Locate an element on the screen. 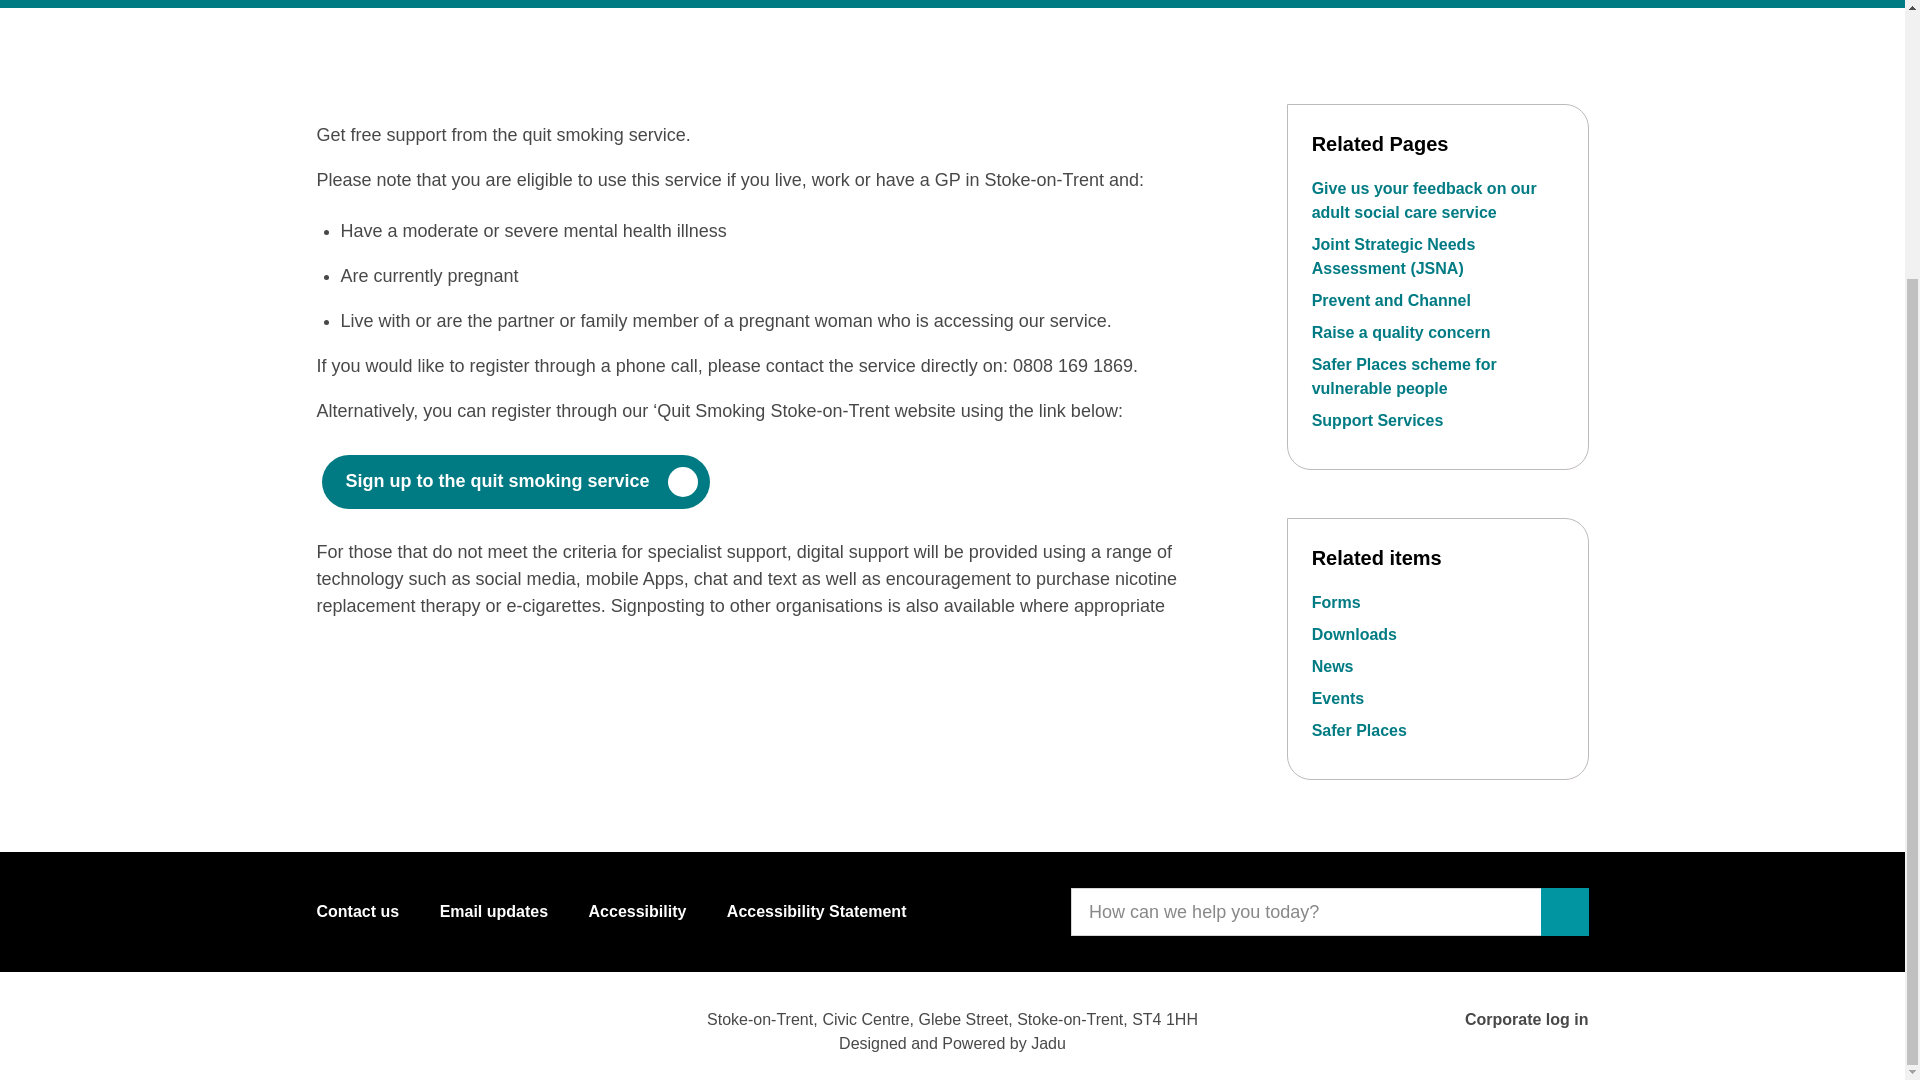  twitter is located at coordinates (448, 1024).